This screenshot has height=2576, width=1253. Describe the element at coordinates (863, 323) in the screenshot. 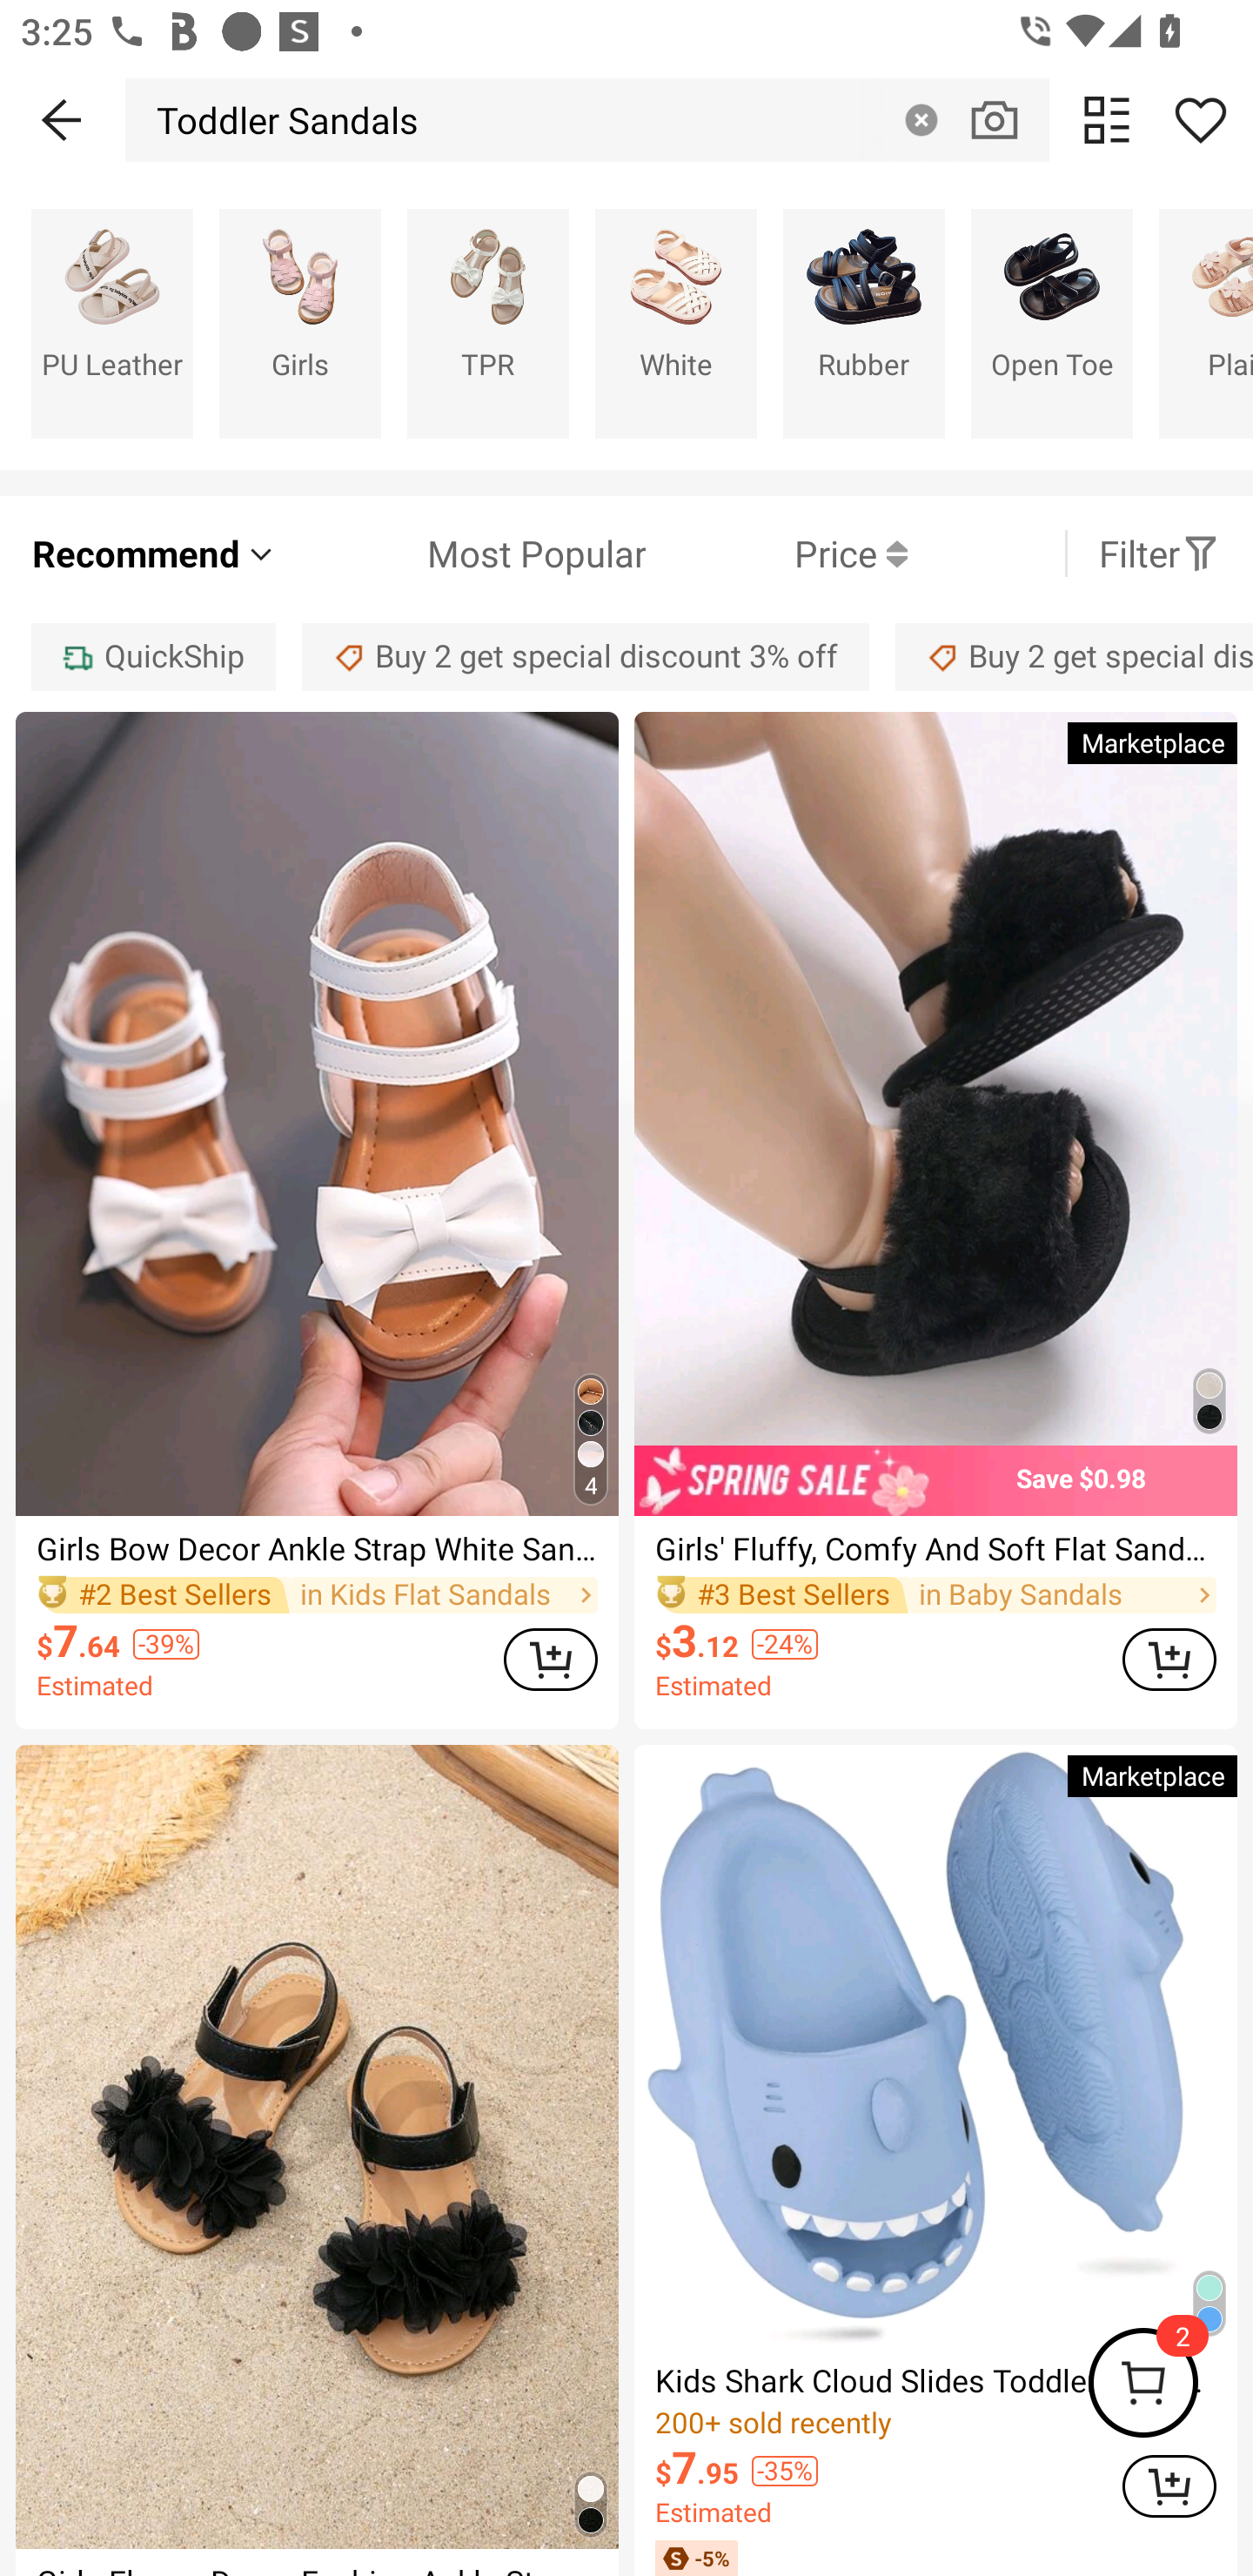

I see `Rubber` at that location.